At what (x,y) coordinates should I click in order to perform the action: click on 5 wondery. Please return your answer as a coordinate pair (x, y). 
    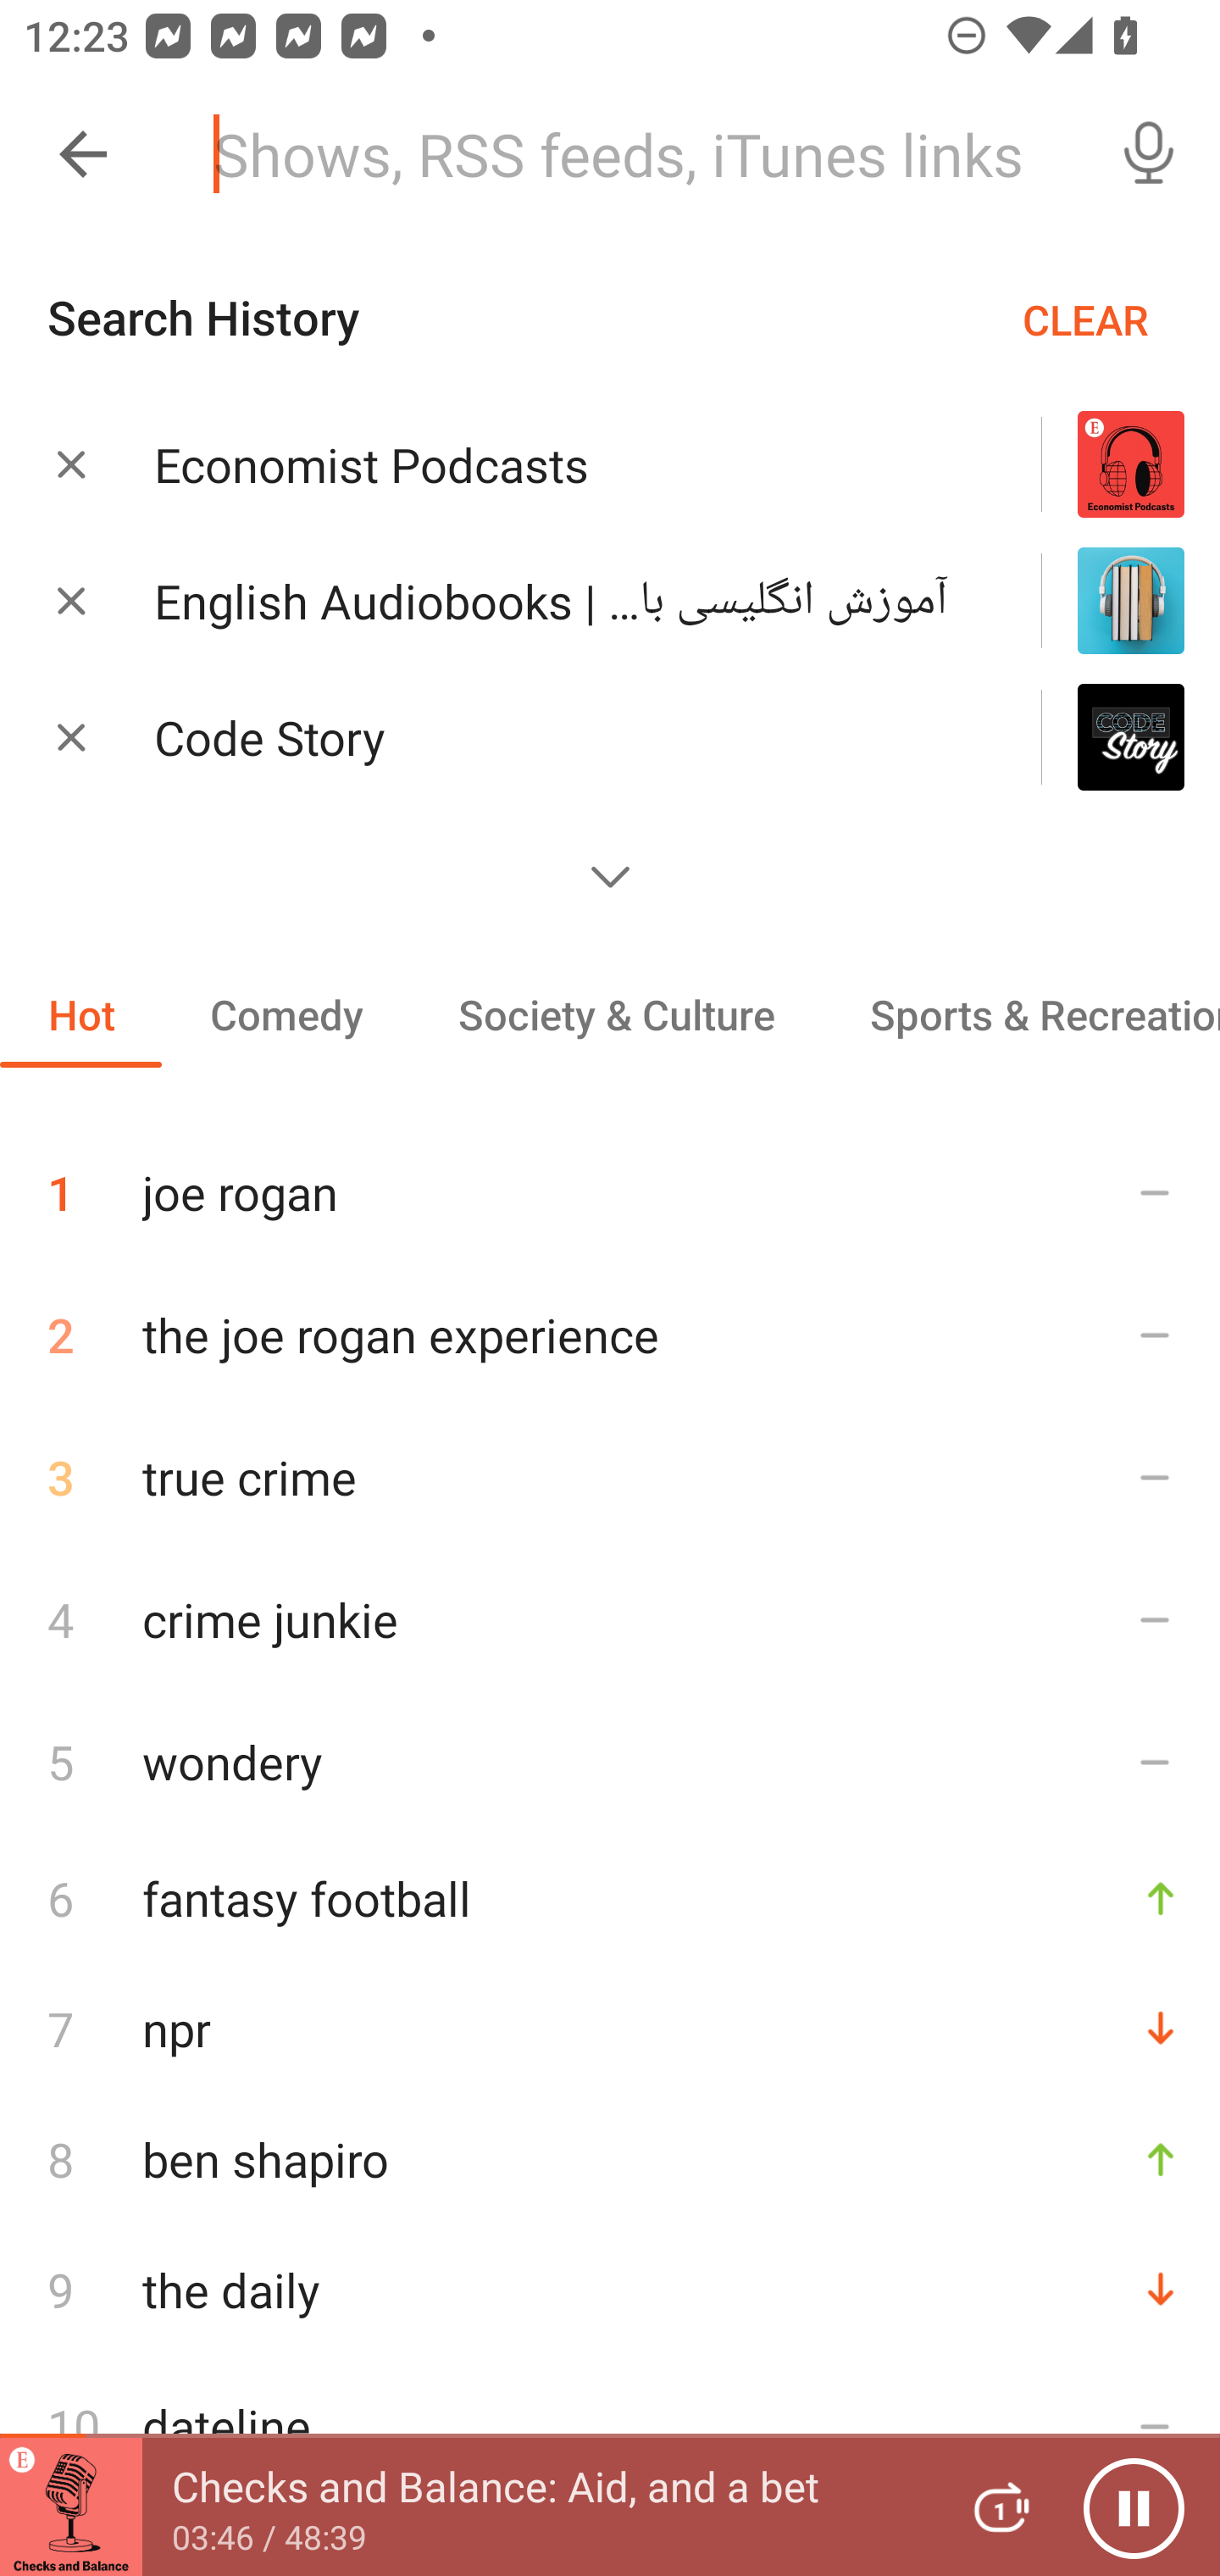
    Looking at the image, I should click on (610, 1762).